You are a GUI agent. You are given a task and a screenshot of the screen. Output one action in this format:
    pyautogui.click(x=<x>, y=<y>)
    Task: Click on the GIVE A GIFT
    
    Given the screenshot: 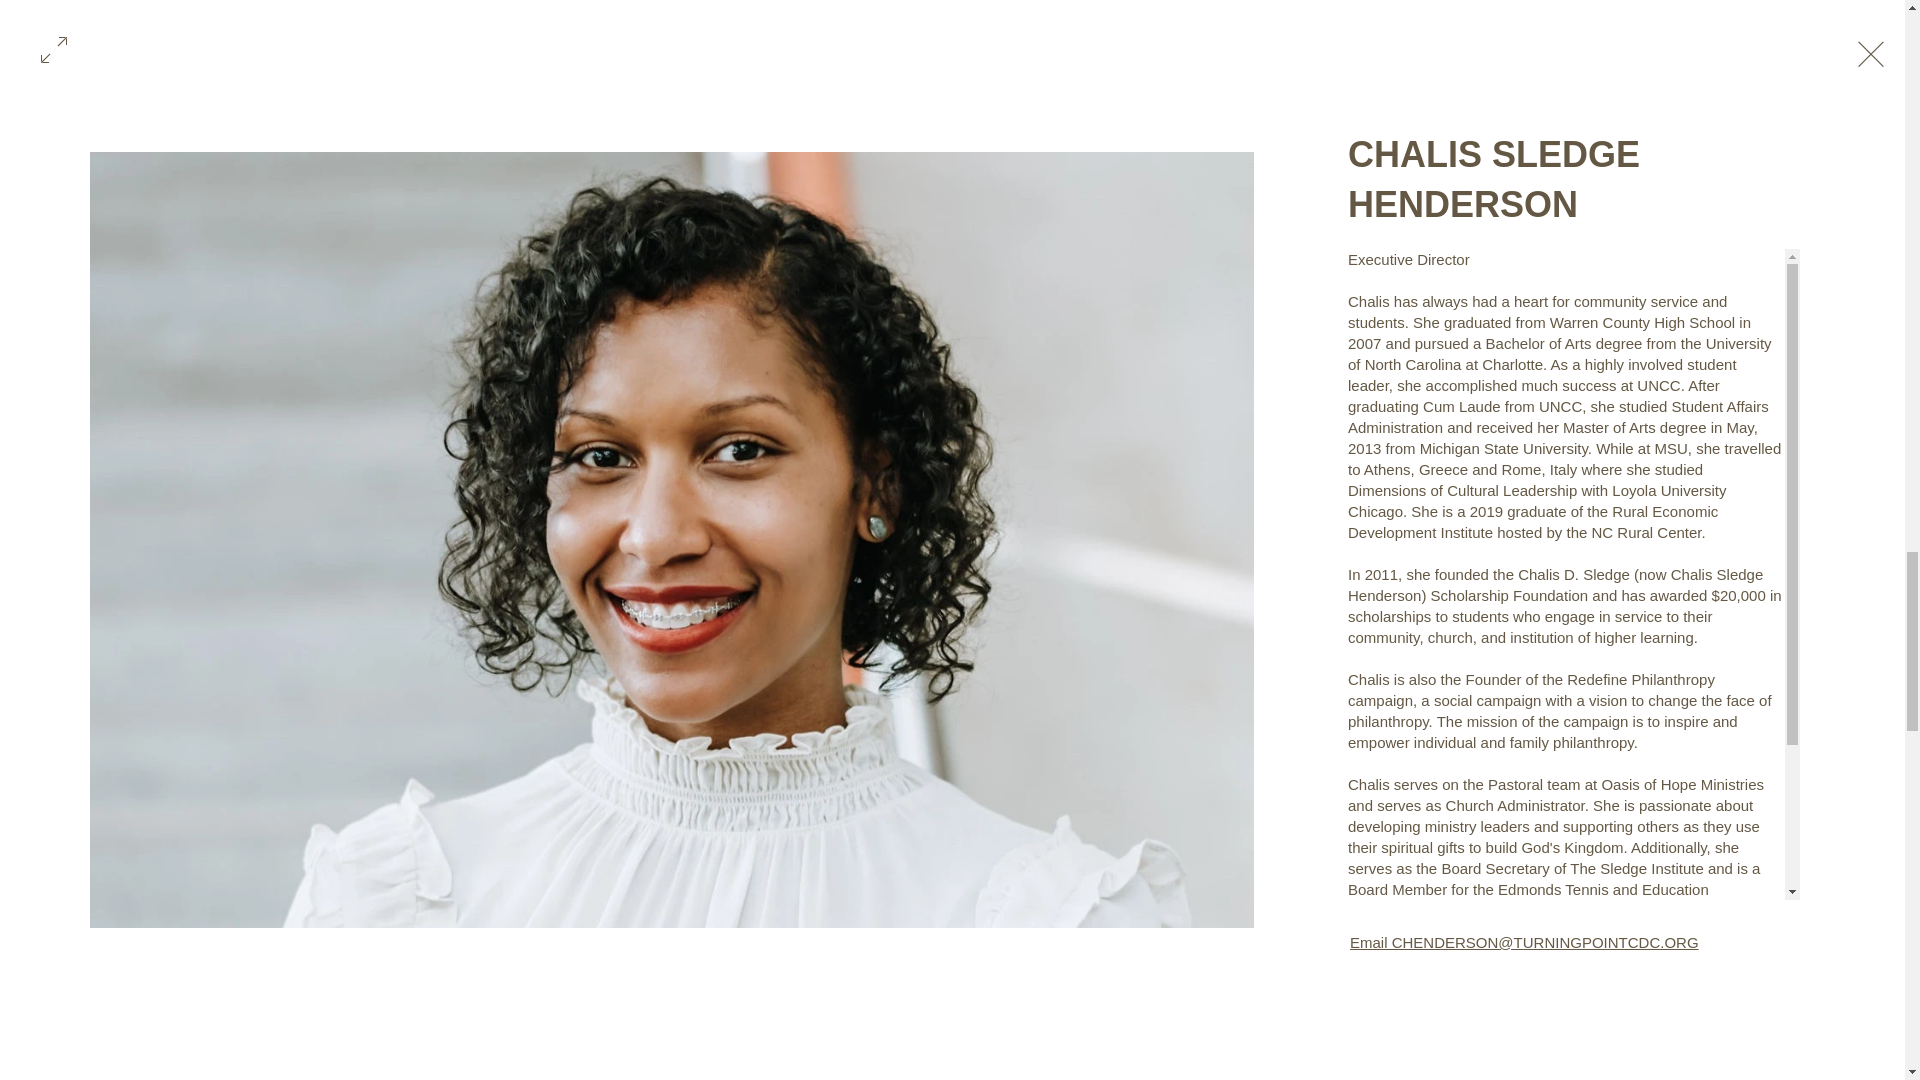 What is the action you would take?
    pyautogui.click(x=1320, y=1070)
    